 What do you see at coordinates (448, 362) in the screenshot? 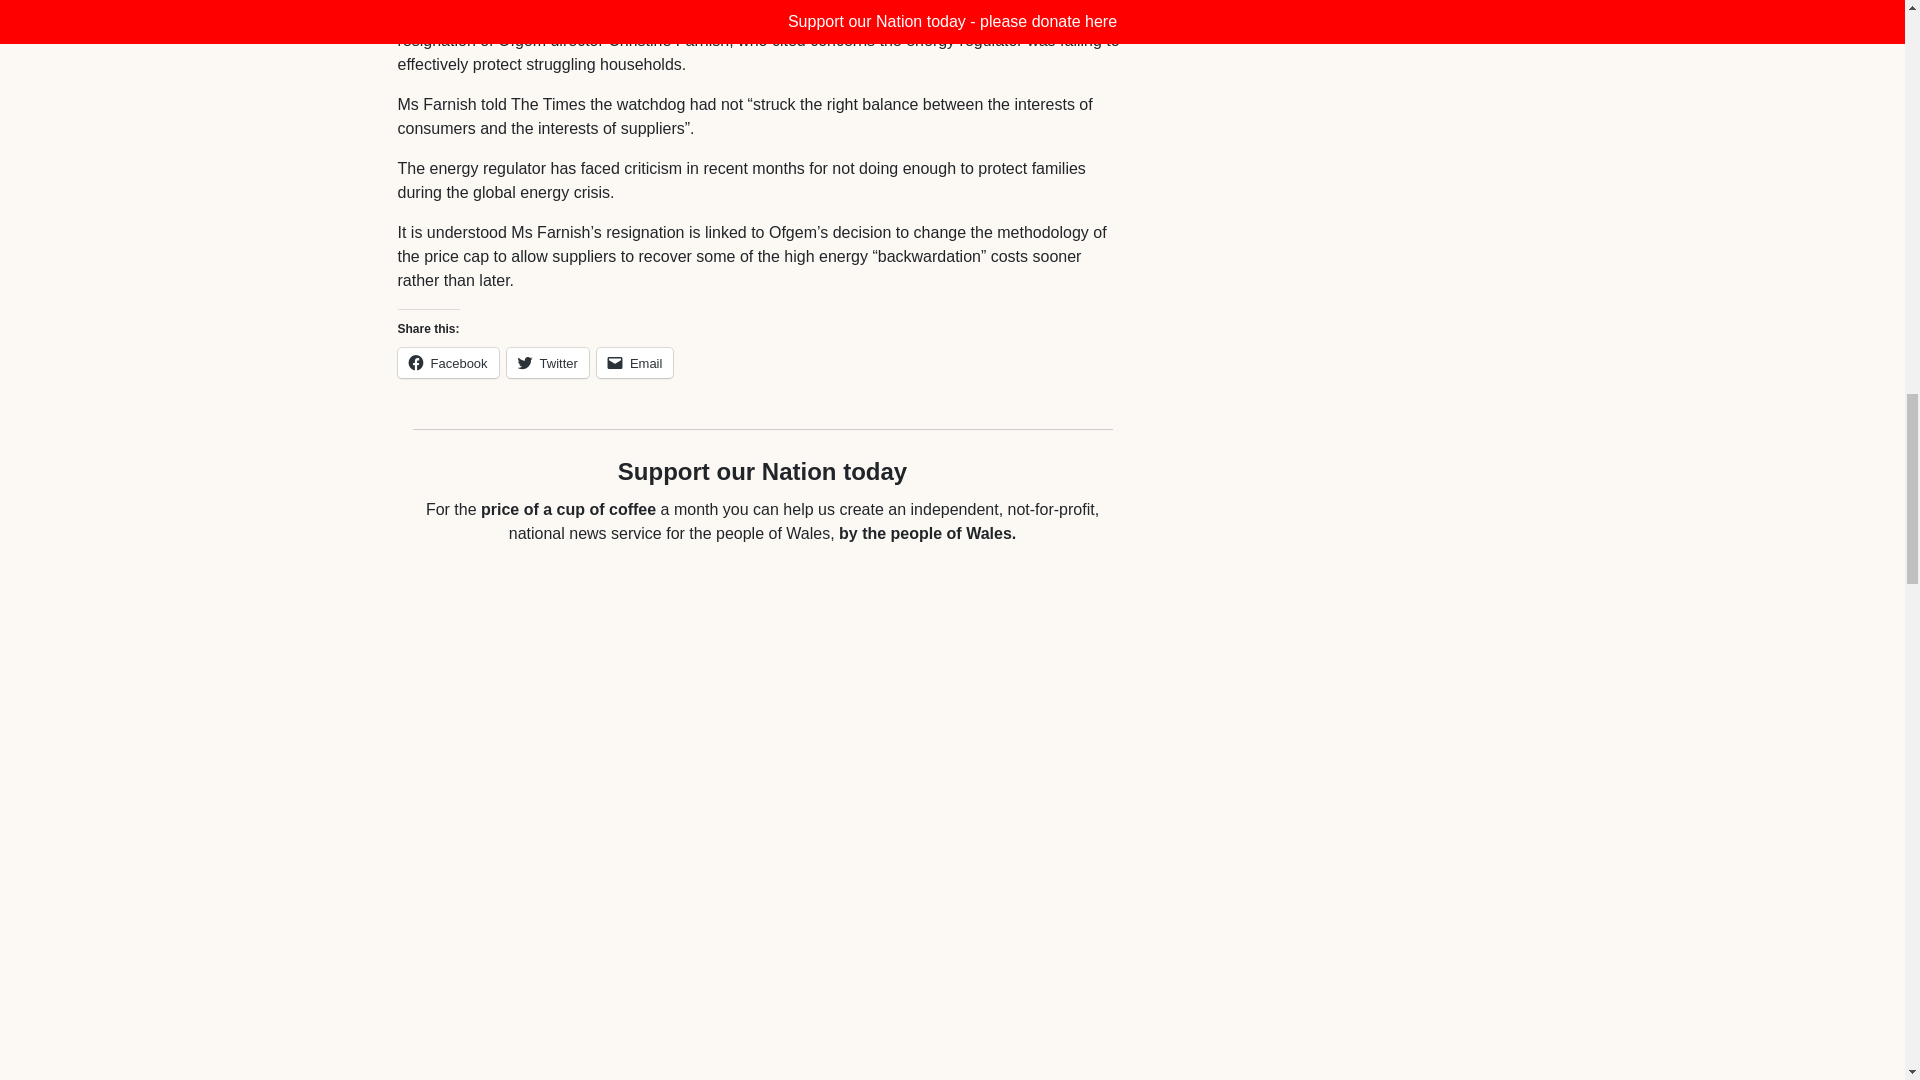
I see `Click to share on Facebook` at bounding box center [448, 362].